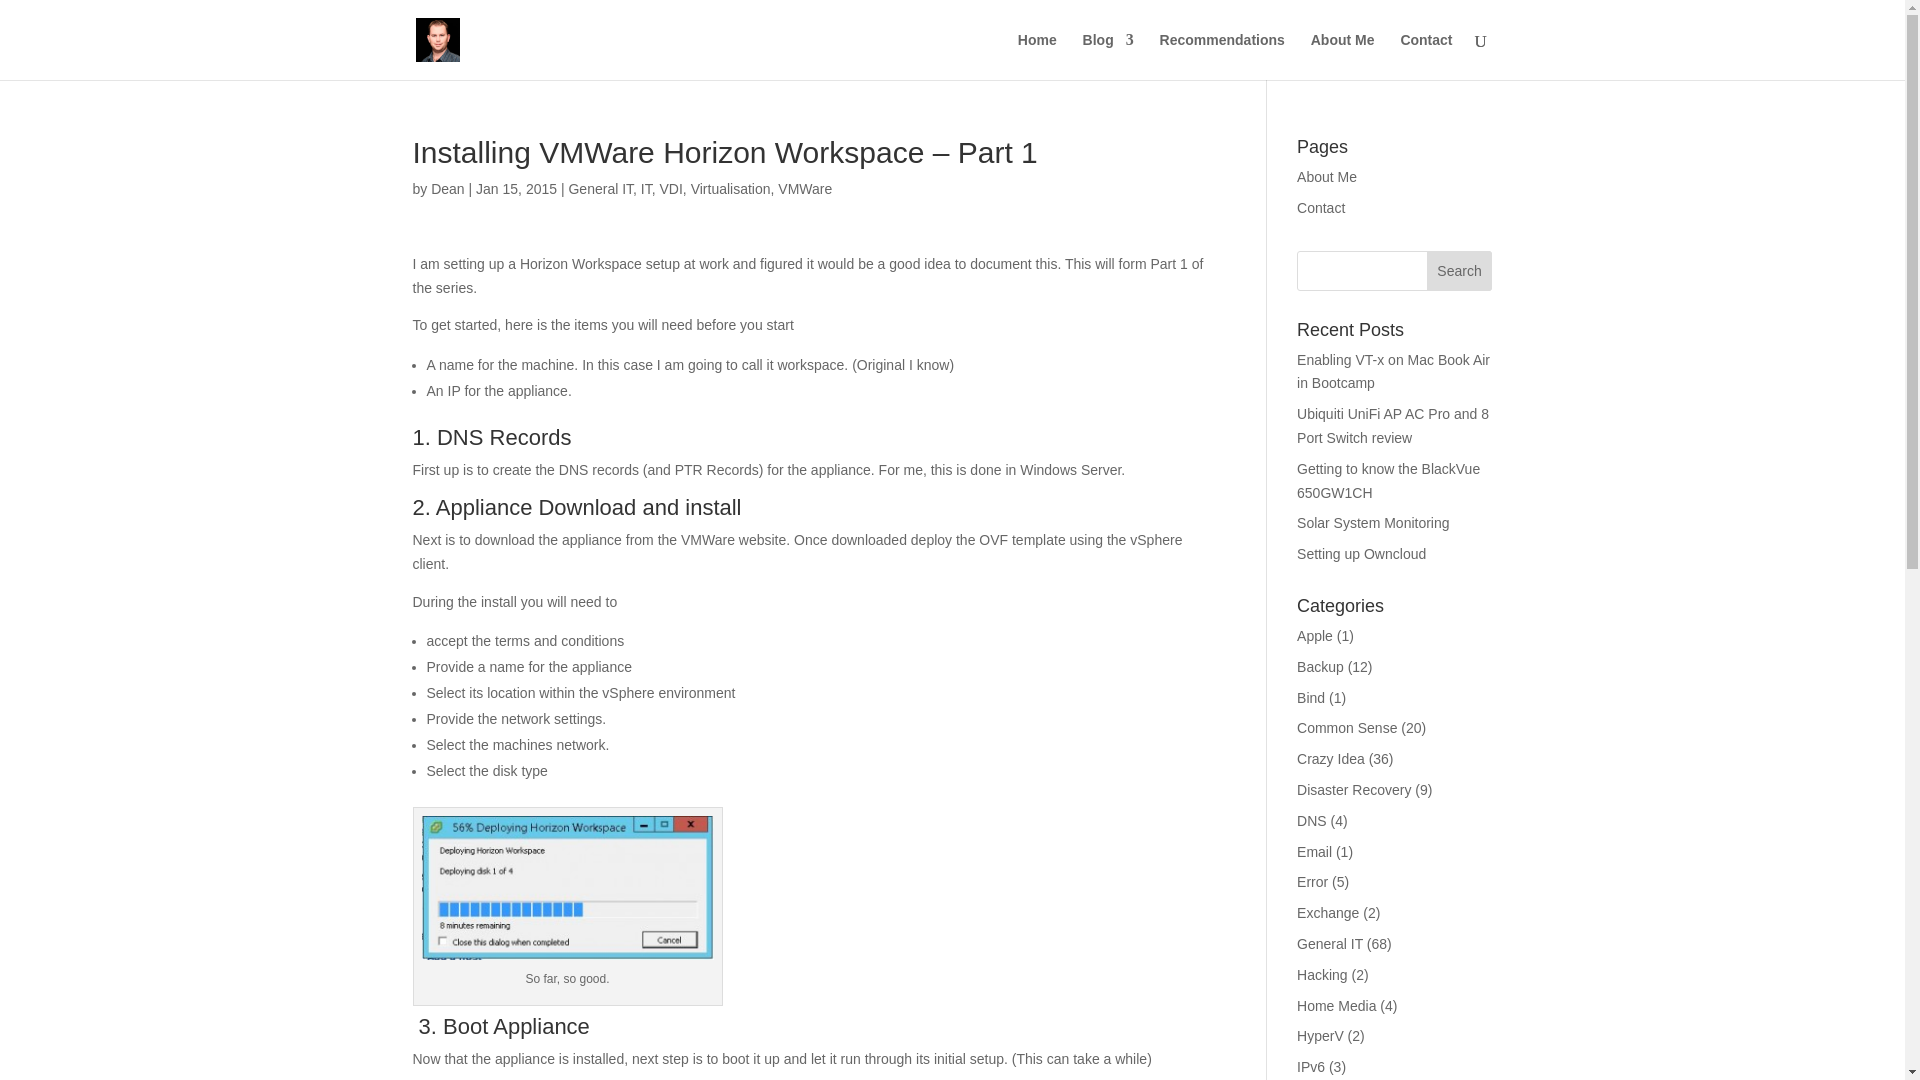  Describe the element at coordinates (1314, 851) in the screenshot. I see `Email` at that location.